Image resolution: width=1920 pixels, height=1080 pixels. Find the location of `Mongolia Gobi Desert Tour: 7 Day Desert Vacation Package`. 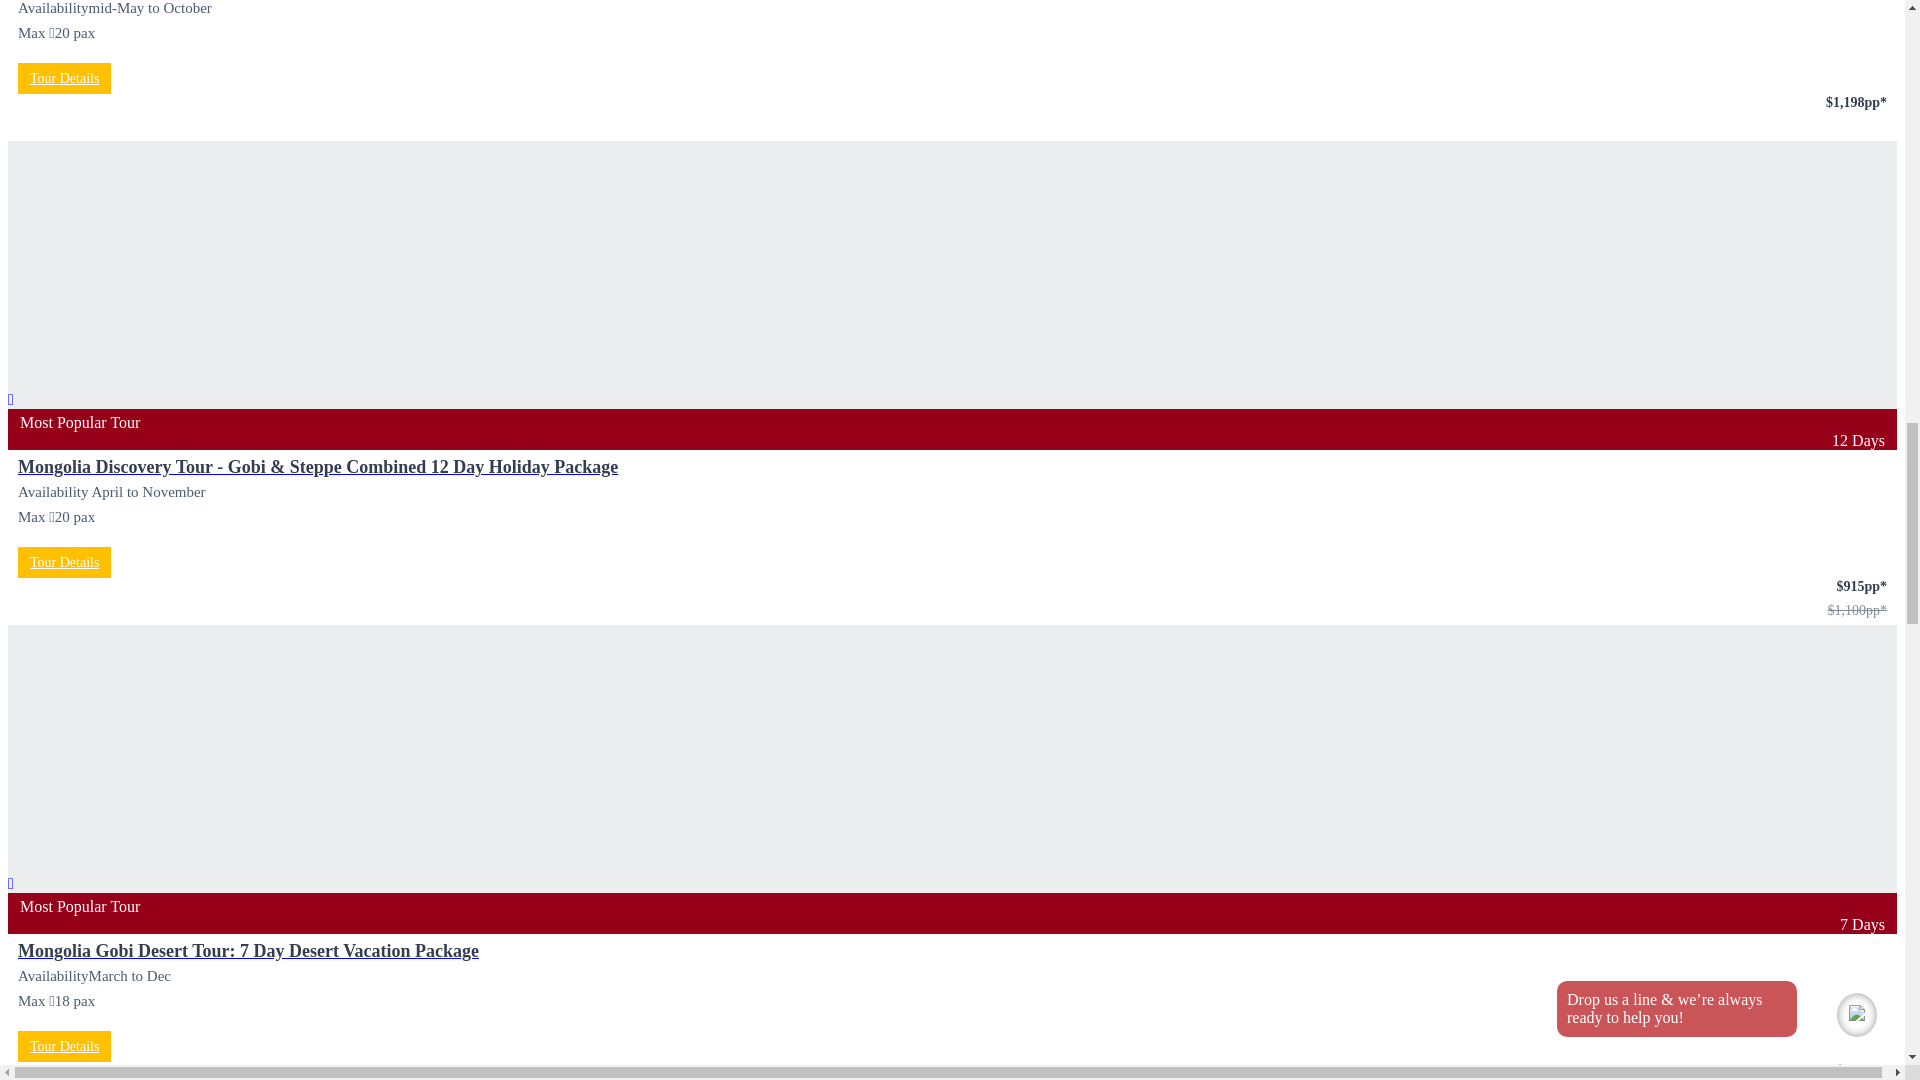

Mongolia Gobi Desert Tour: 7 Day Desert Vacation Package is located at coordinates (248, 950).